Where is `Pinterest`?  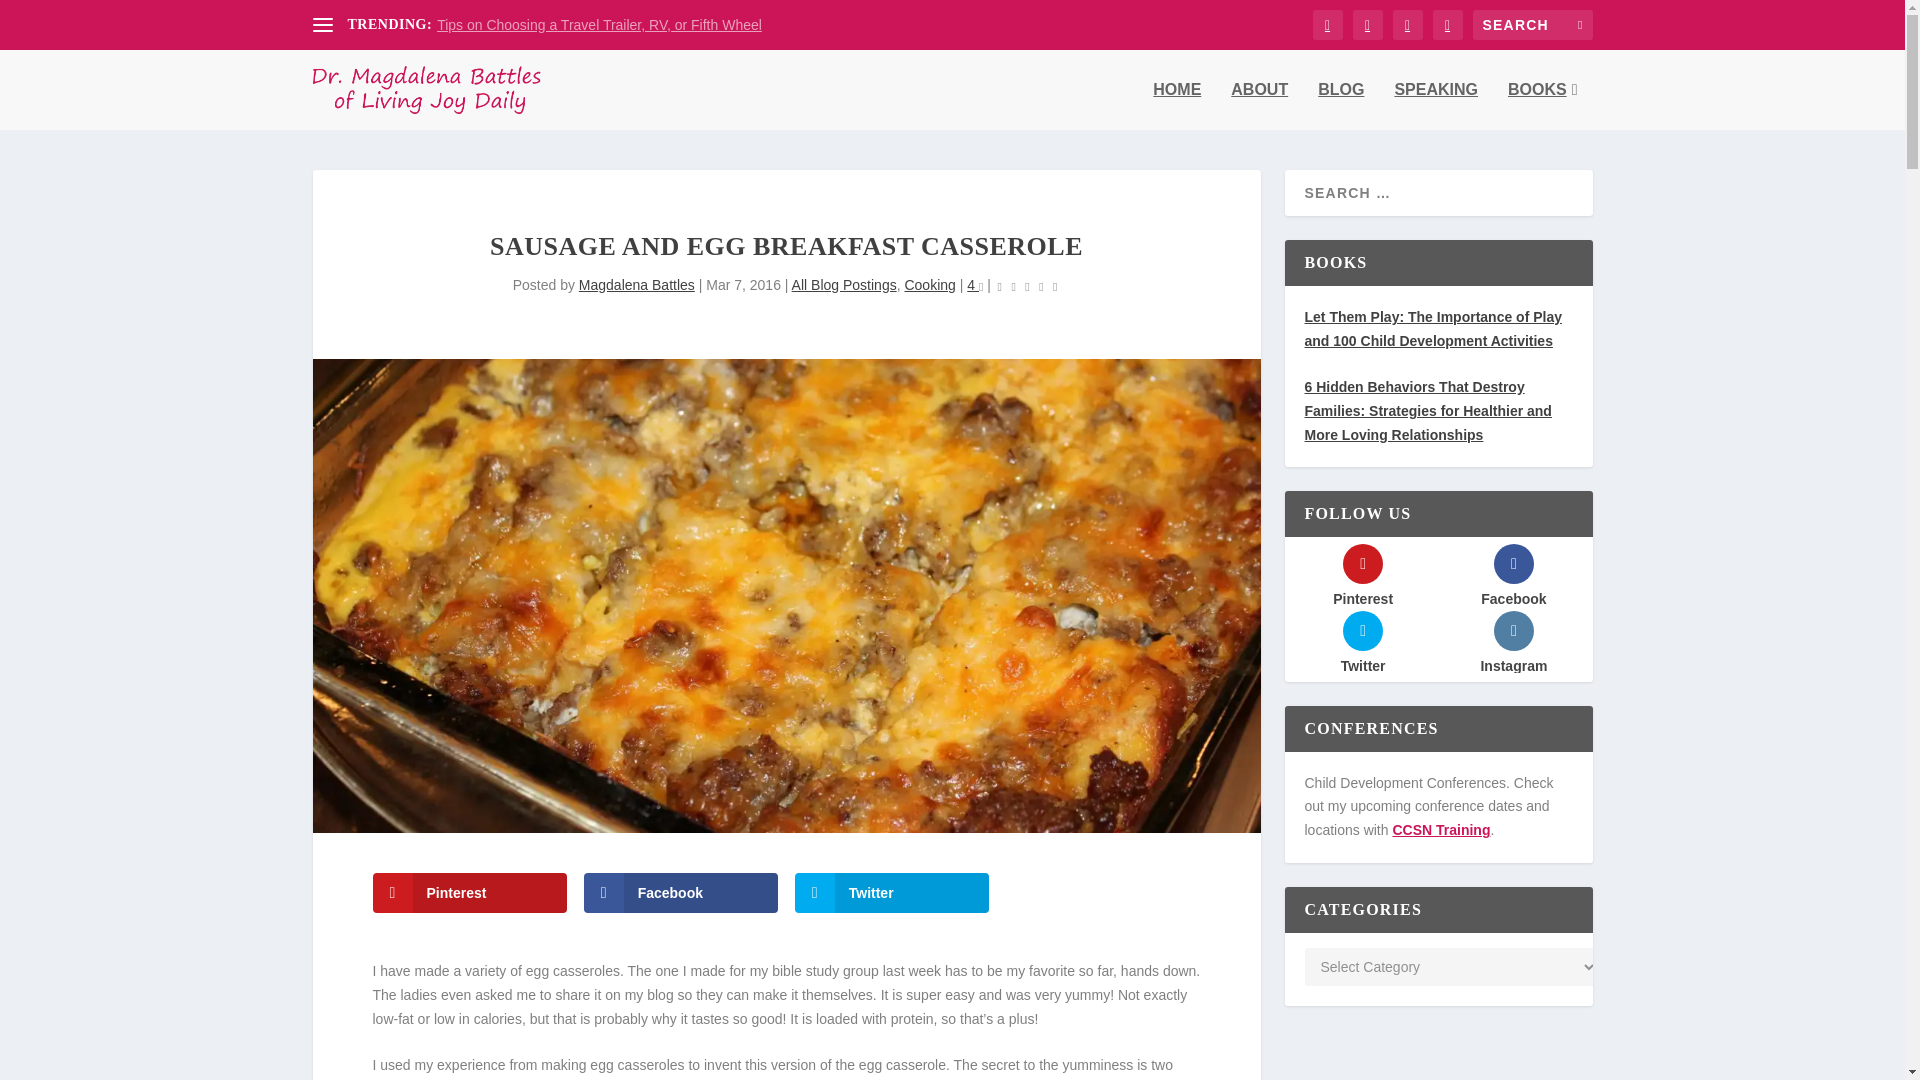
Pinterest is located at coordinates (469, 892).